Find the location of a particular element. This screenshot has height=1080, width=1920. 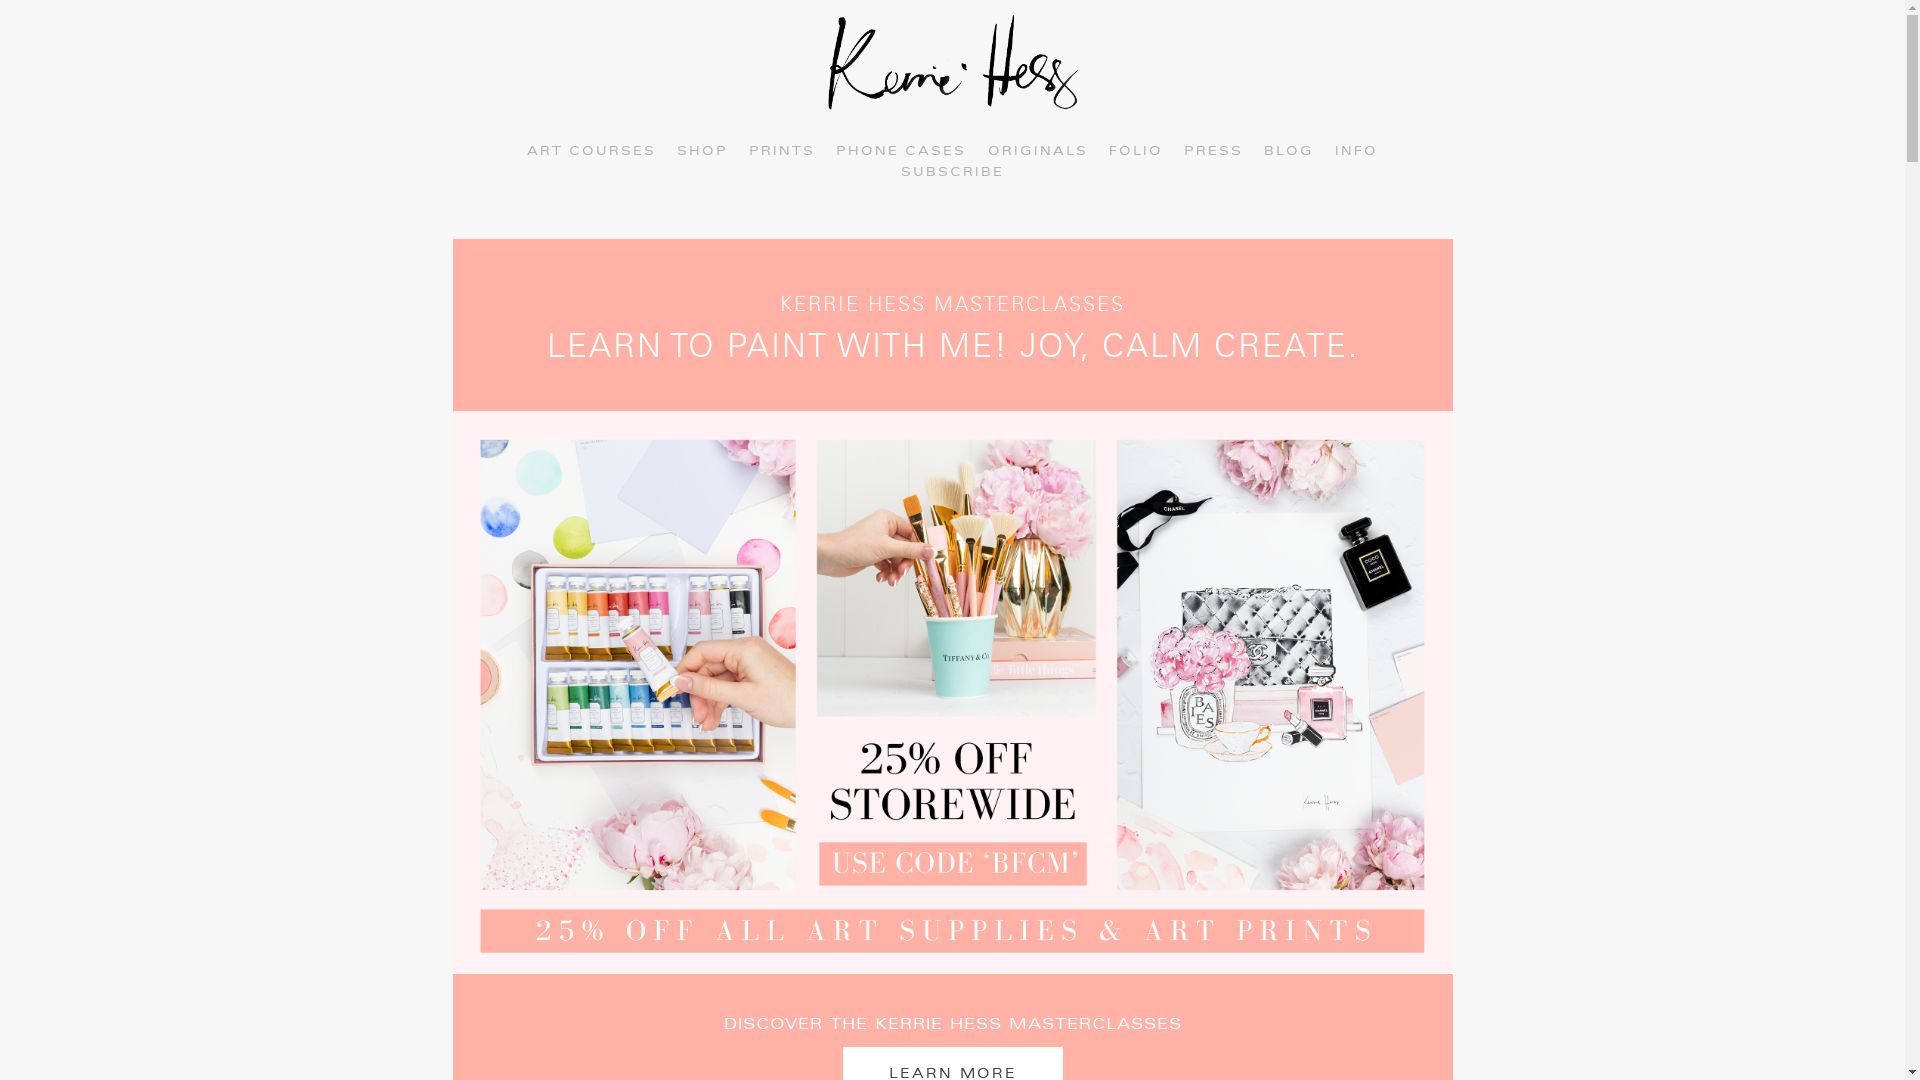

PRINTS is located at coordinates (782, 152).